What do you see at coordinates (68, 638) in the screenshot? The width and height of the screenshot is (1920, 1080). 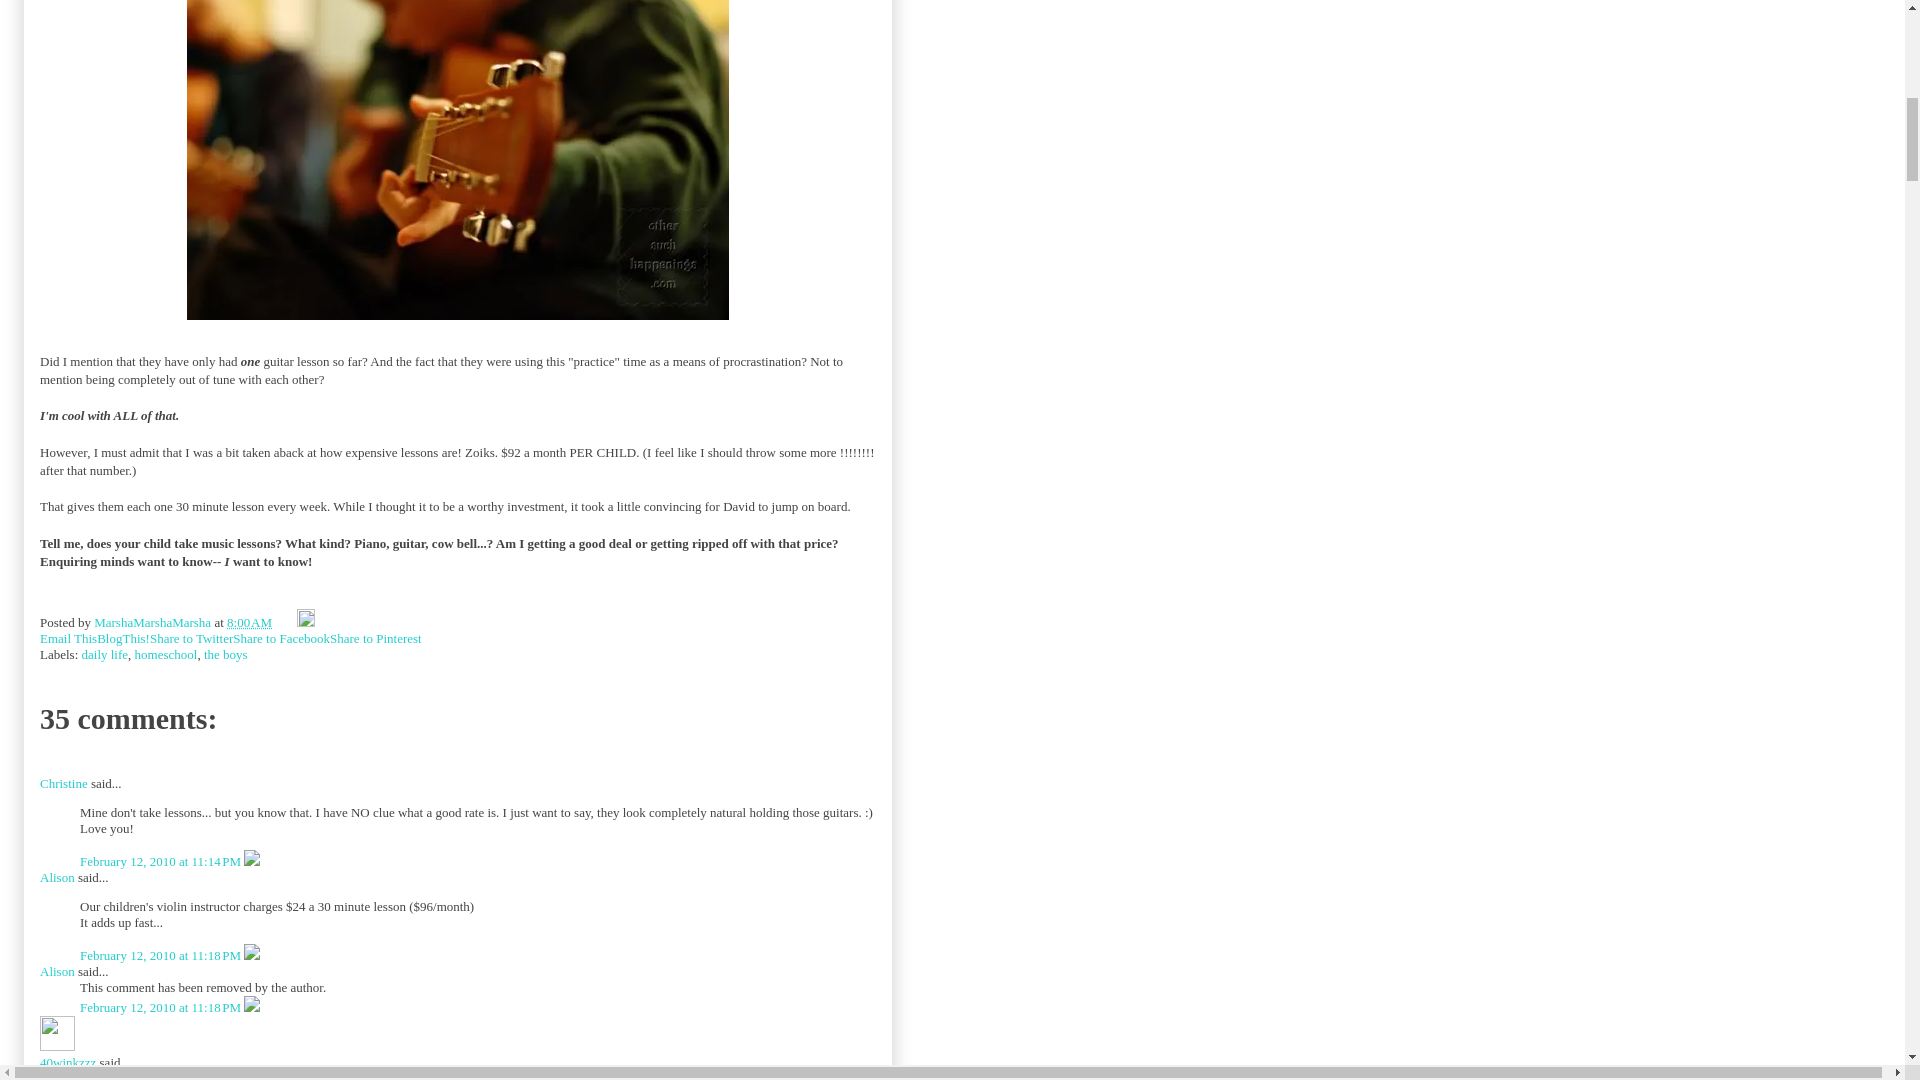 I see `Email This` at bounding box center [68, 638].